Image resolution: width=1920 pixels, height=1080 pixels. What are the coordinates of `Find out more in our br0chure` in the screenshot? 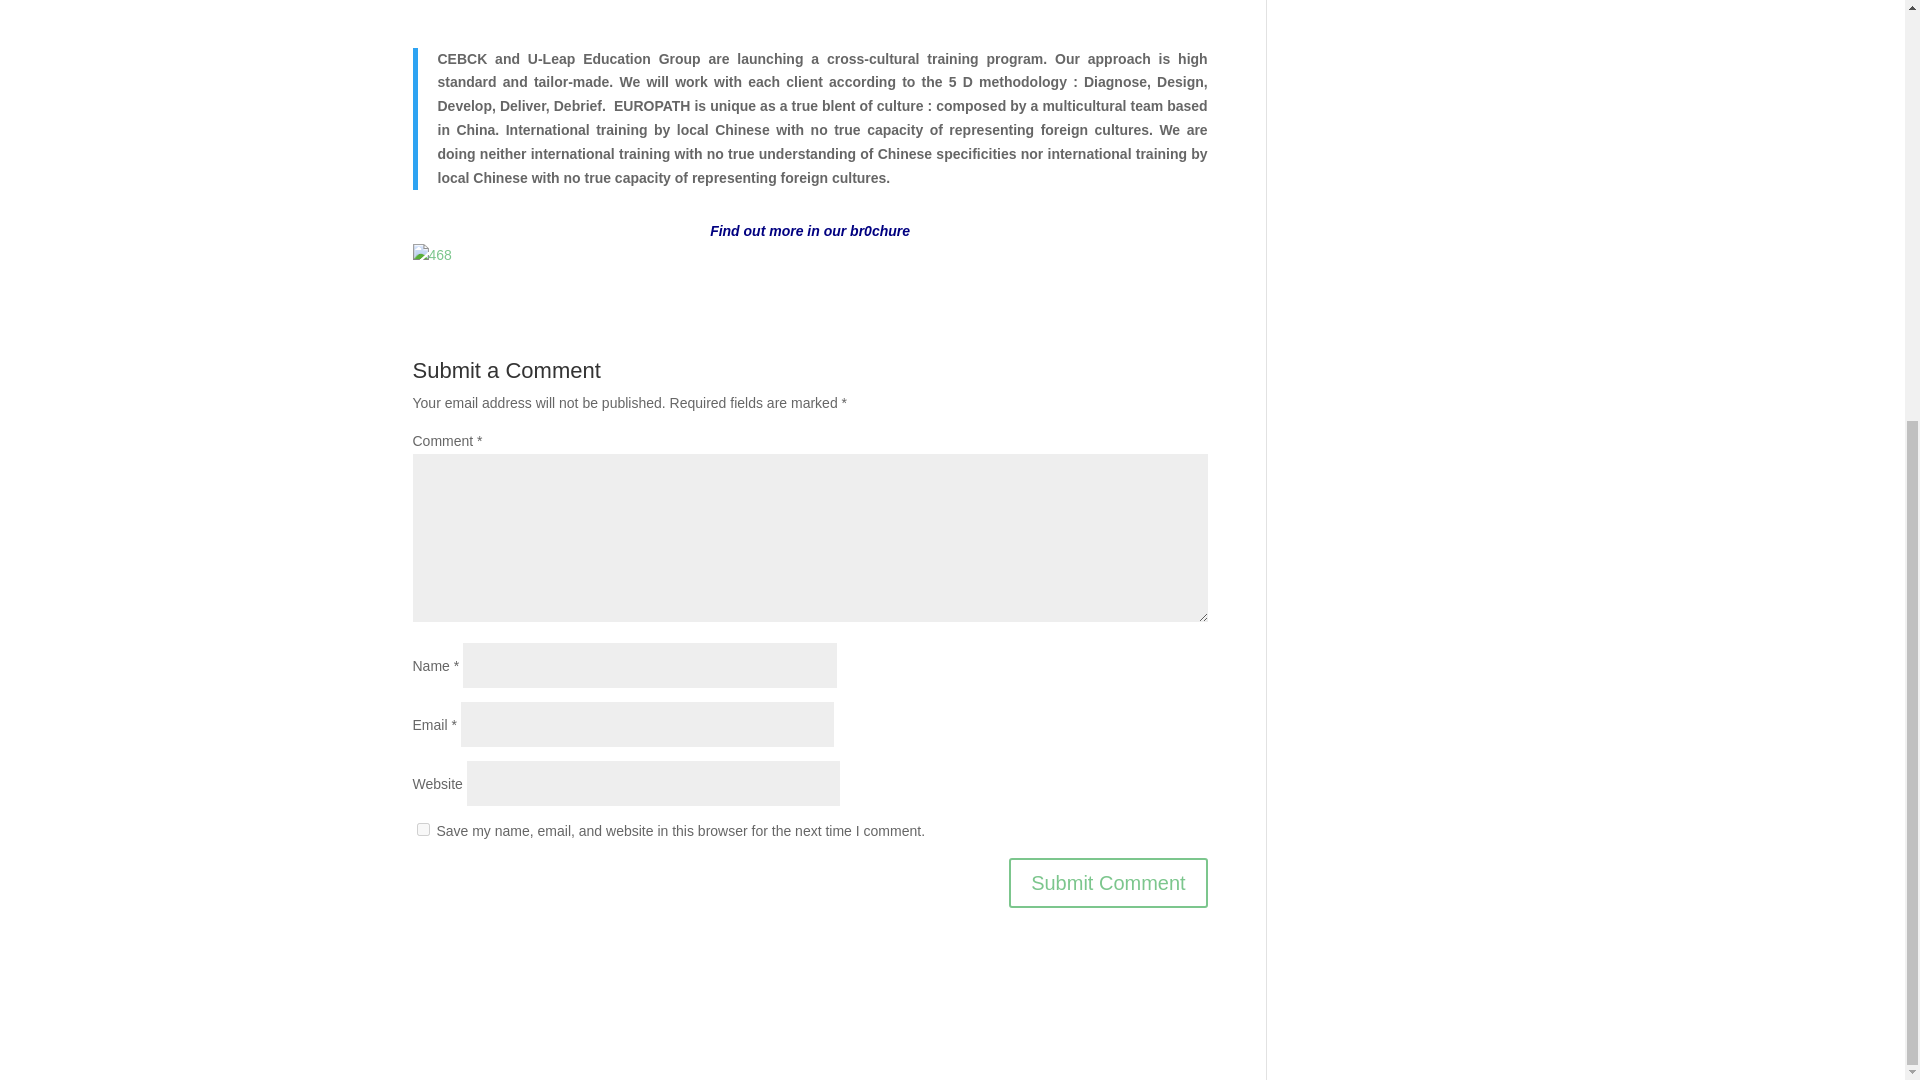 It's located at (810, 230).